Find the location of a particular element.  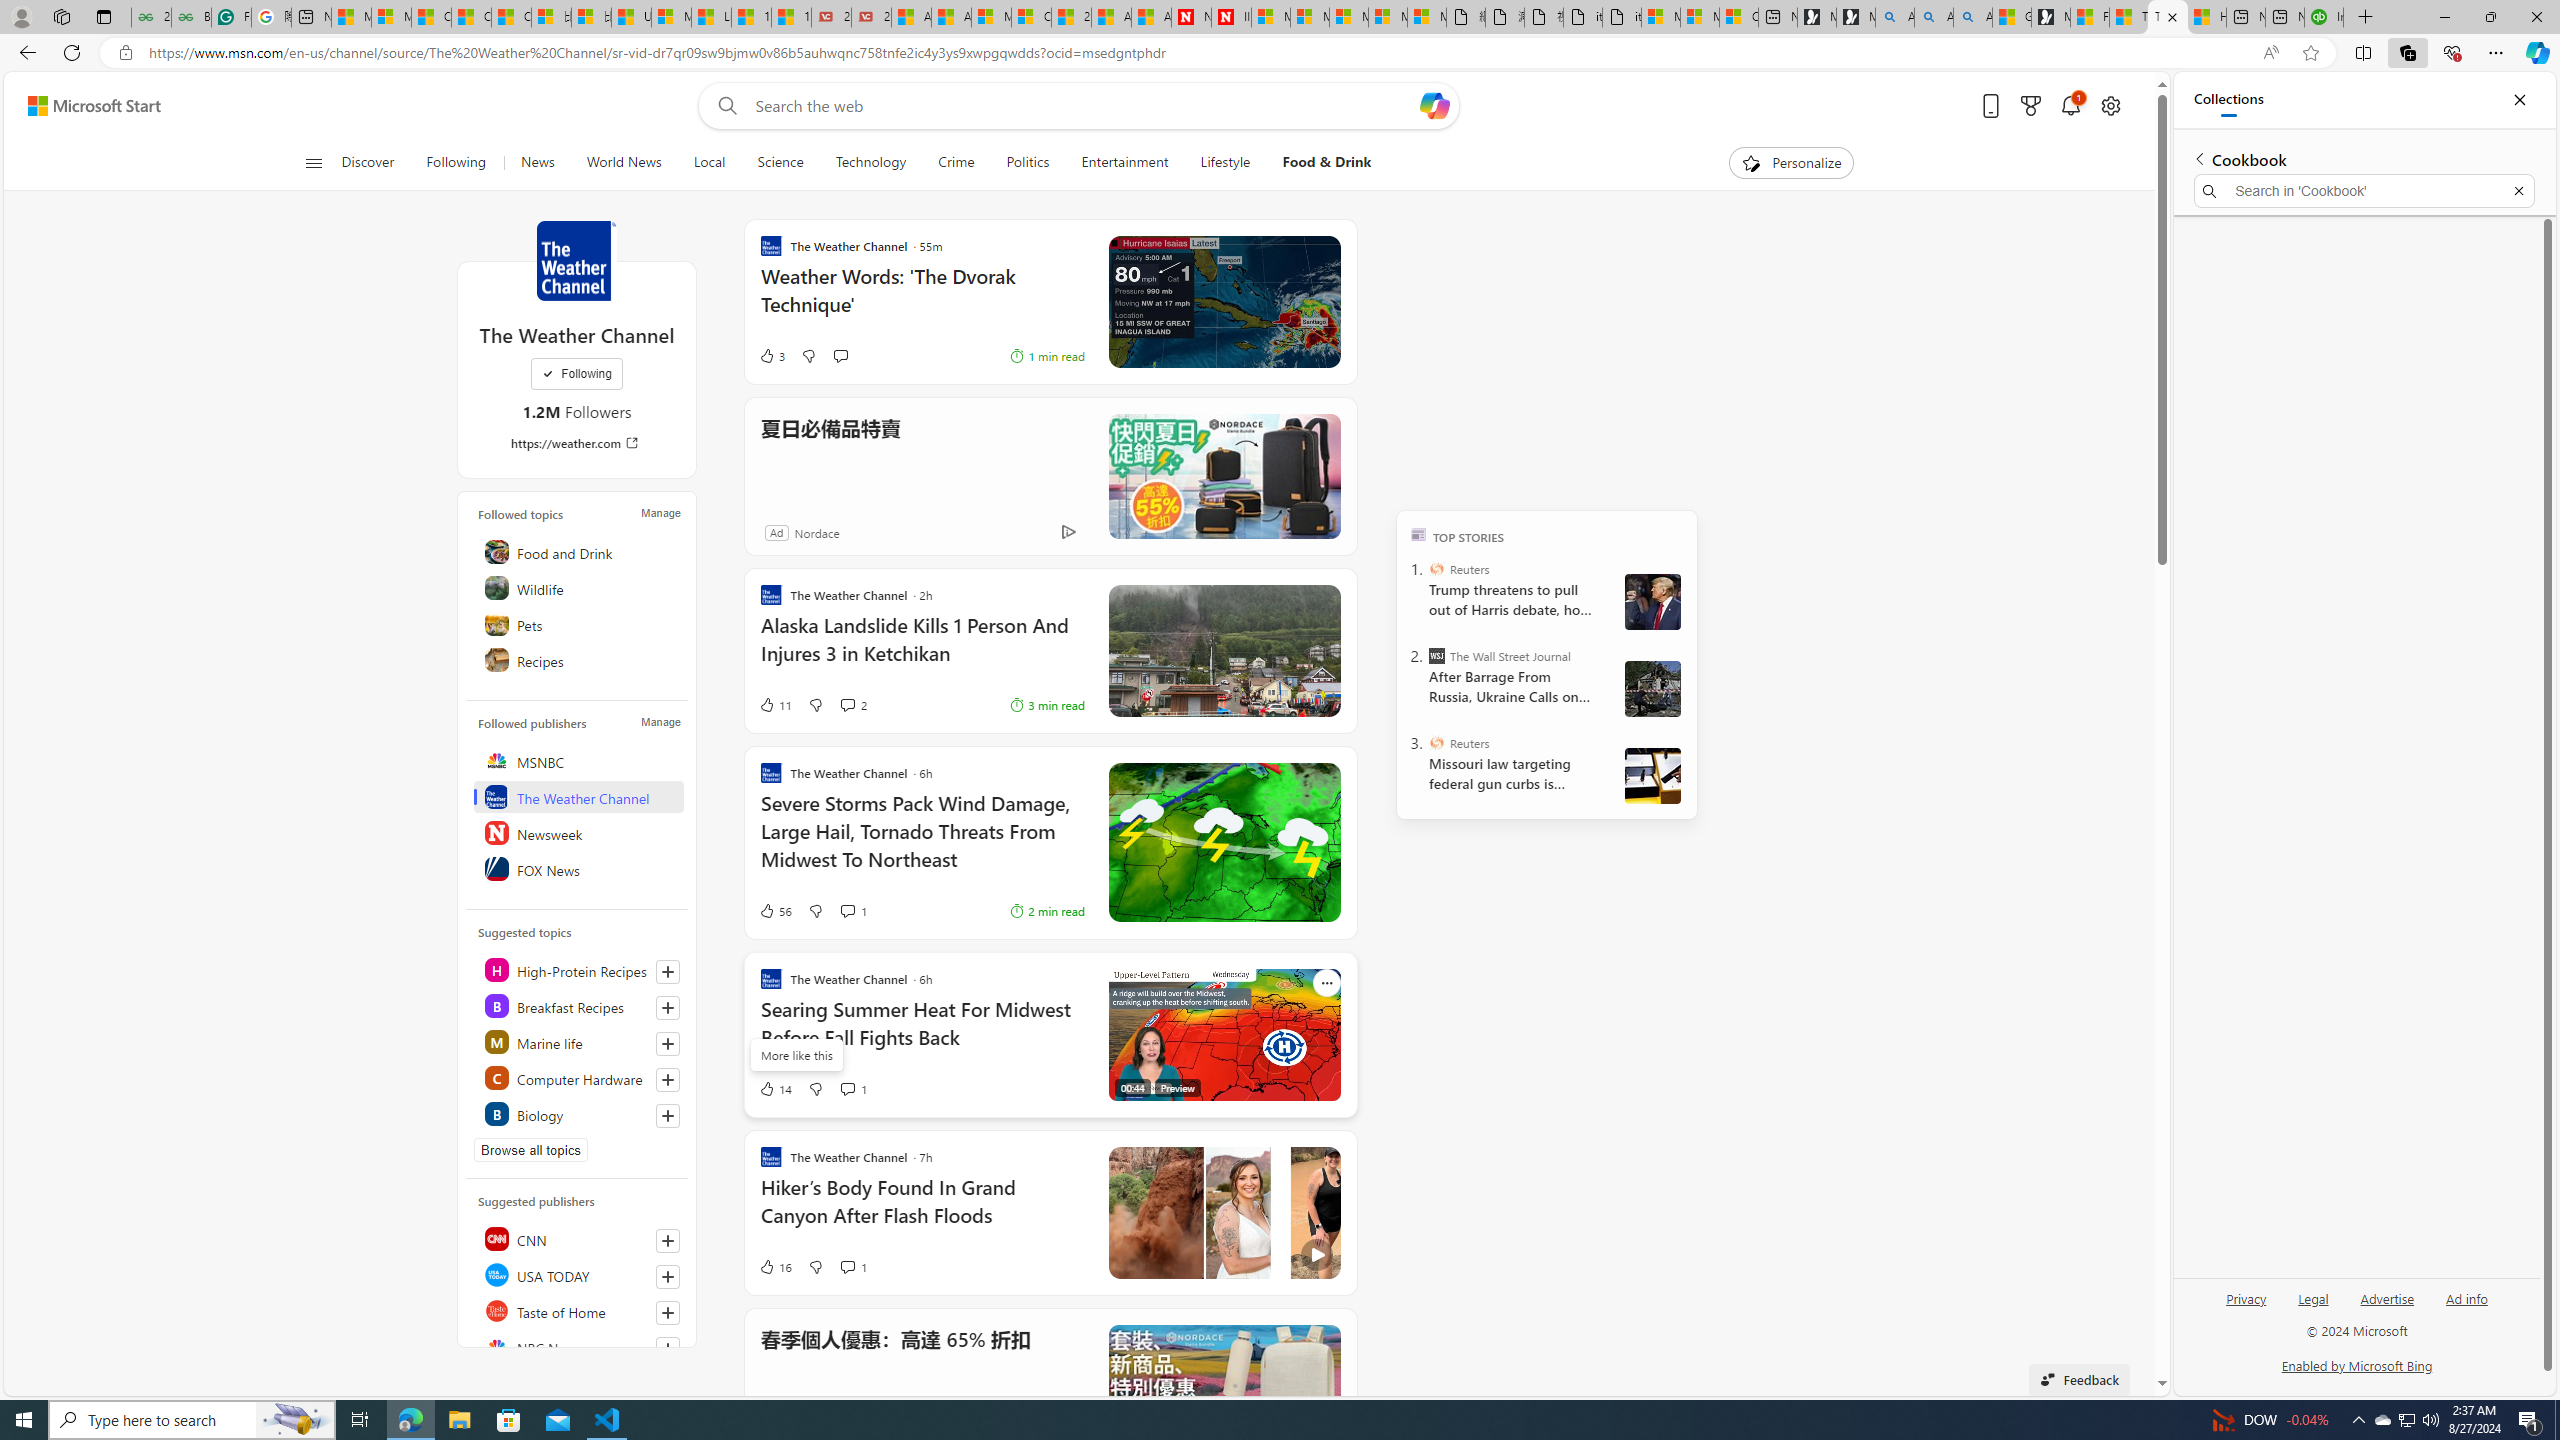

15 Ways Modern Life Contradicts the Teachings of Jesus is located at coordinates (790, 17).